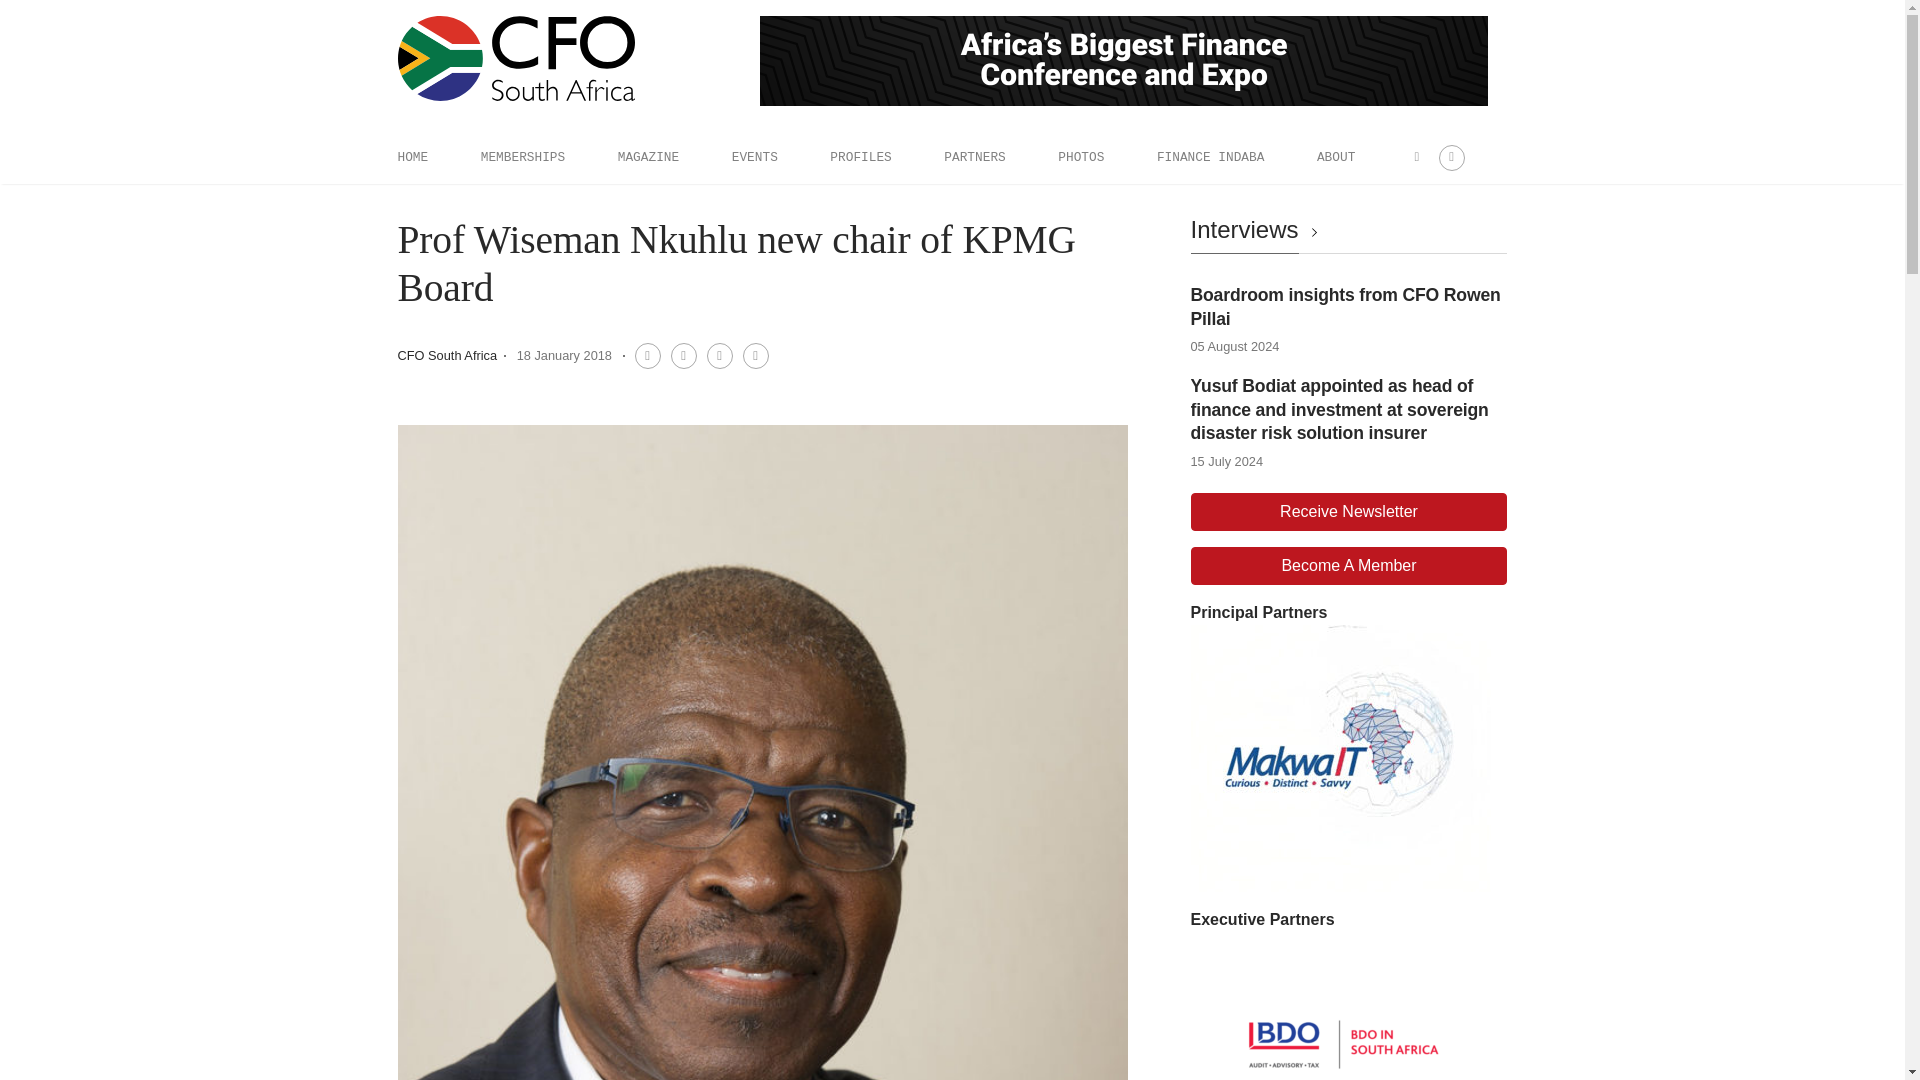 The width and height of the screenshot is (1920, 1080). Describe the element at coordinates (1348, 512) in the screenshot. I see `Receive Newsletter` at that location.